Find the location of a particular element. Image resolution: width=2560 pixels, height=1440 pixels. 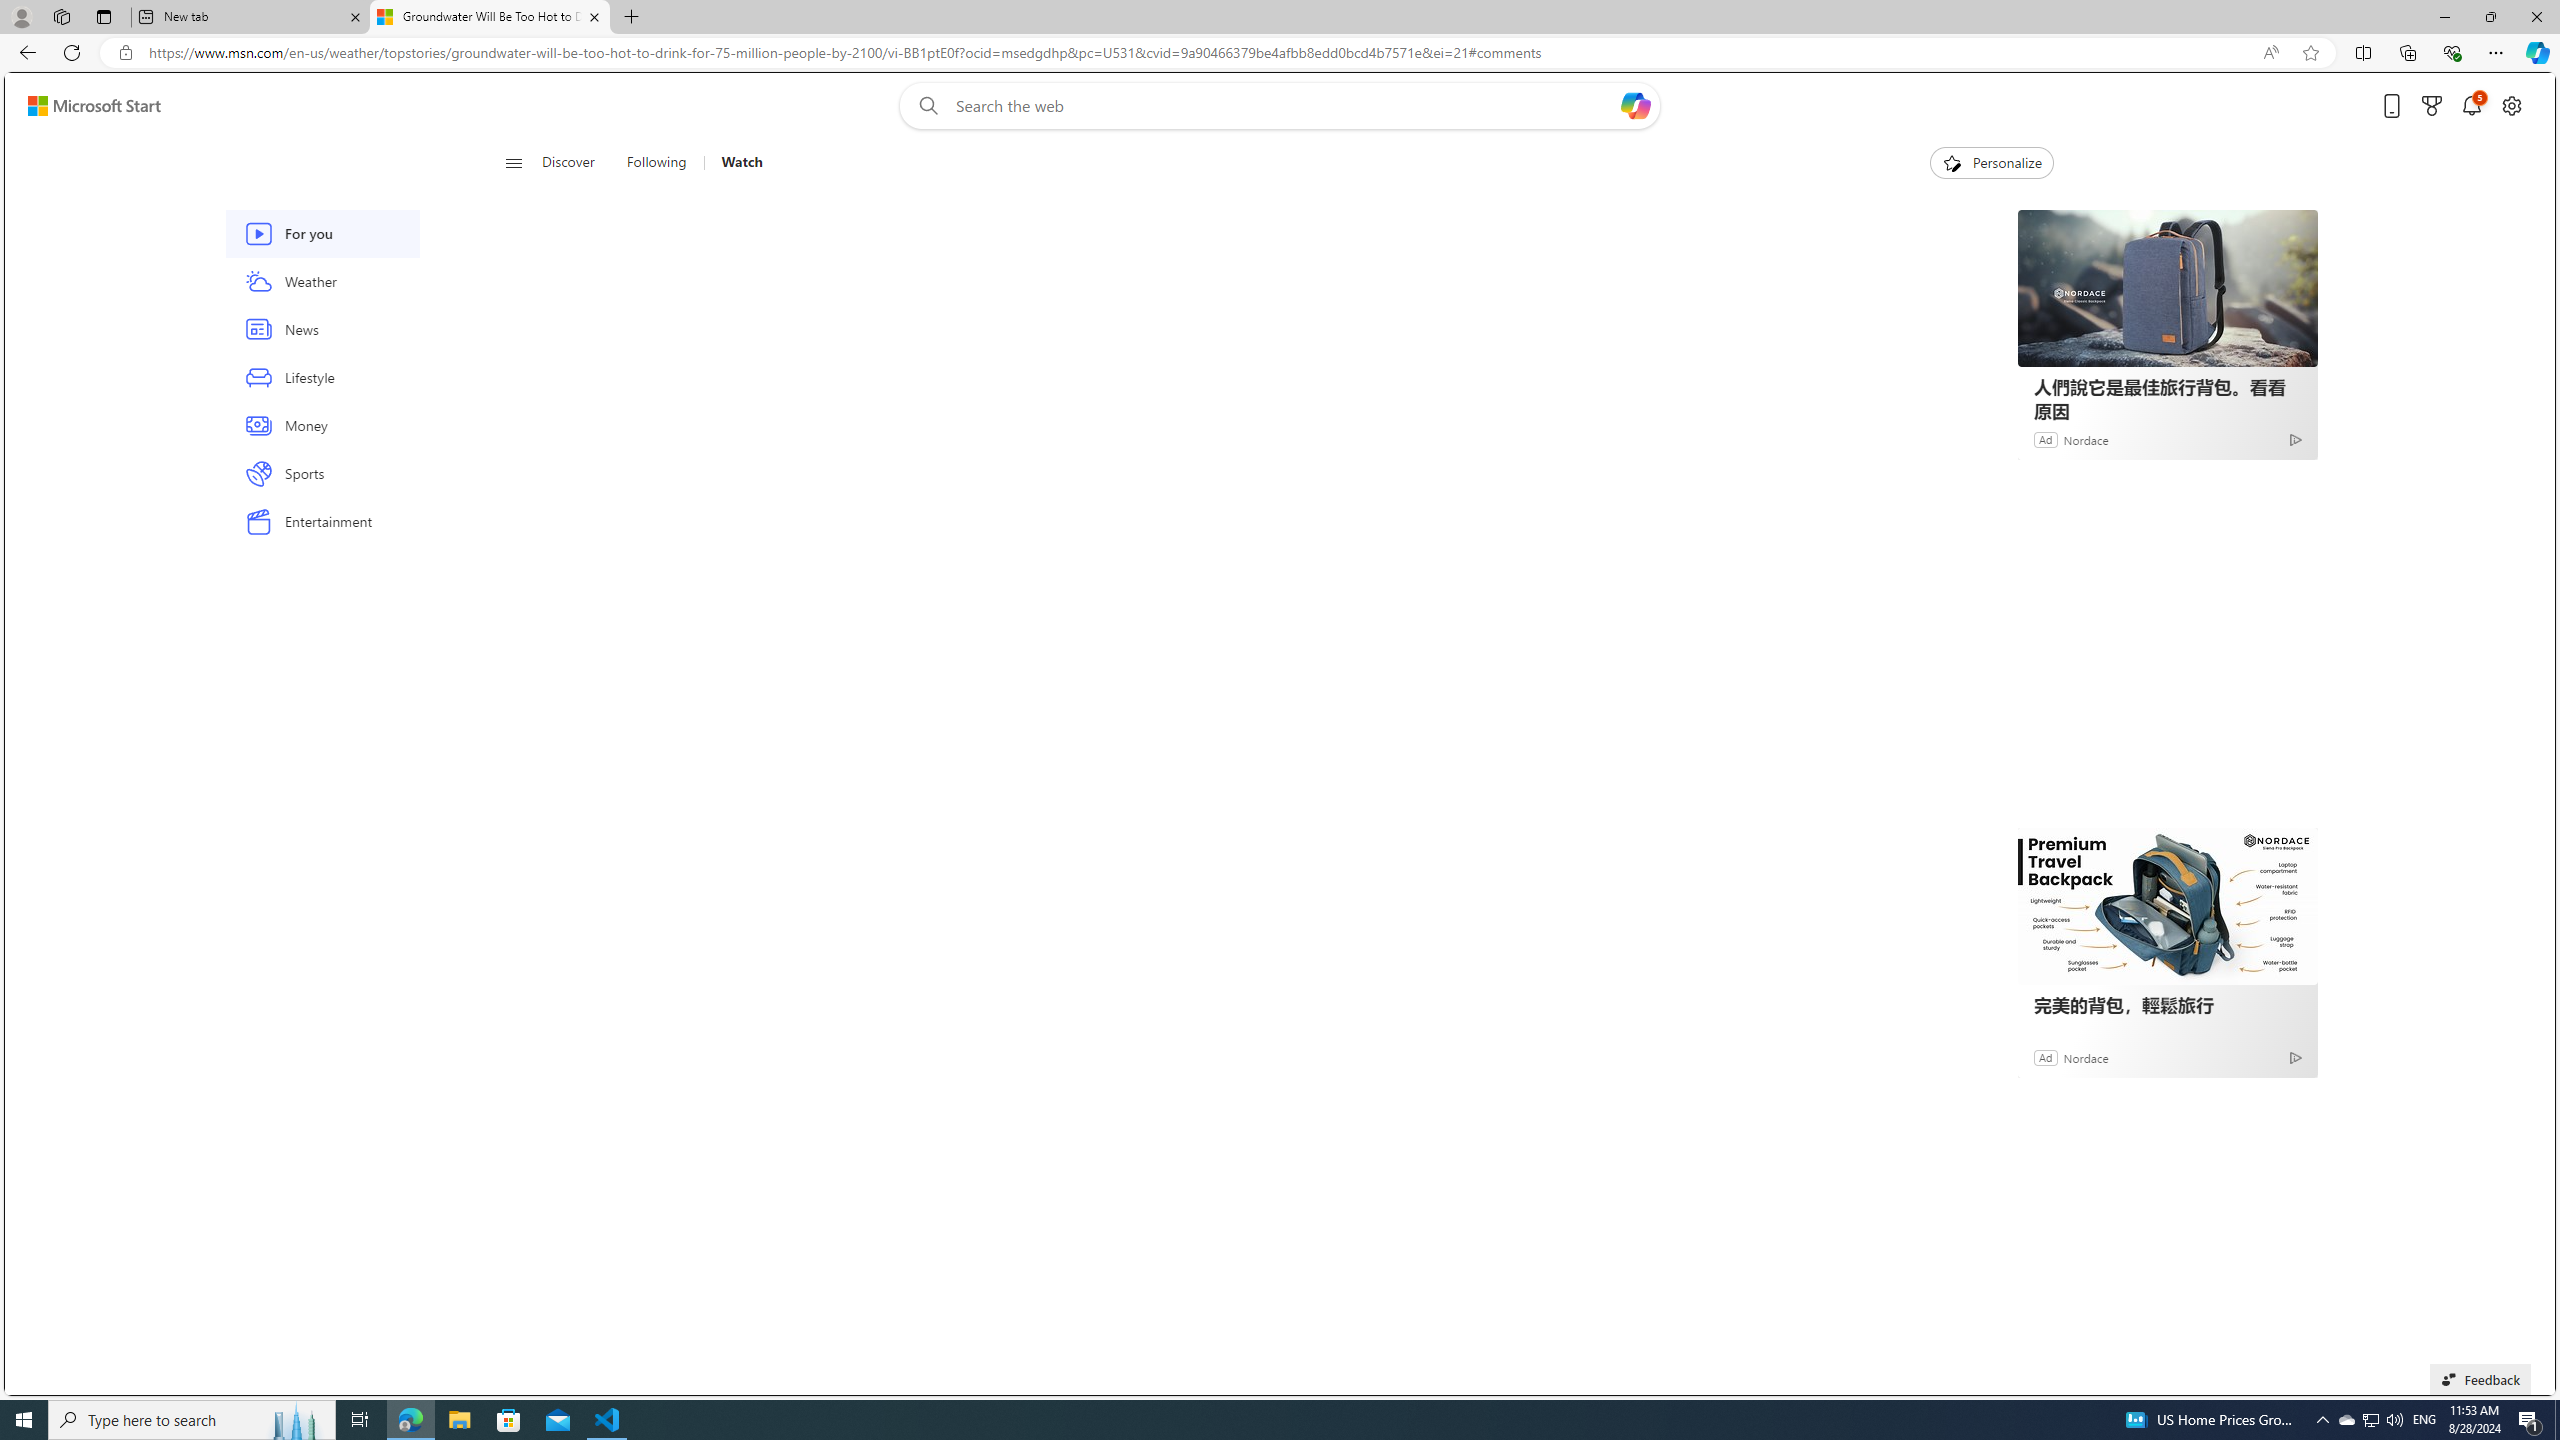

Skip to content is located at coordinates (86, 106).